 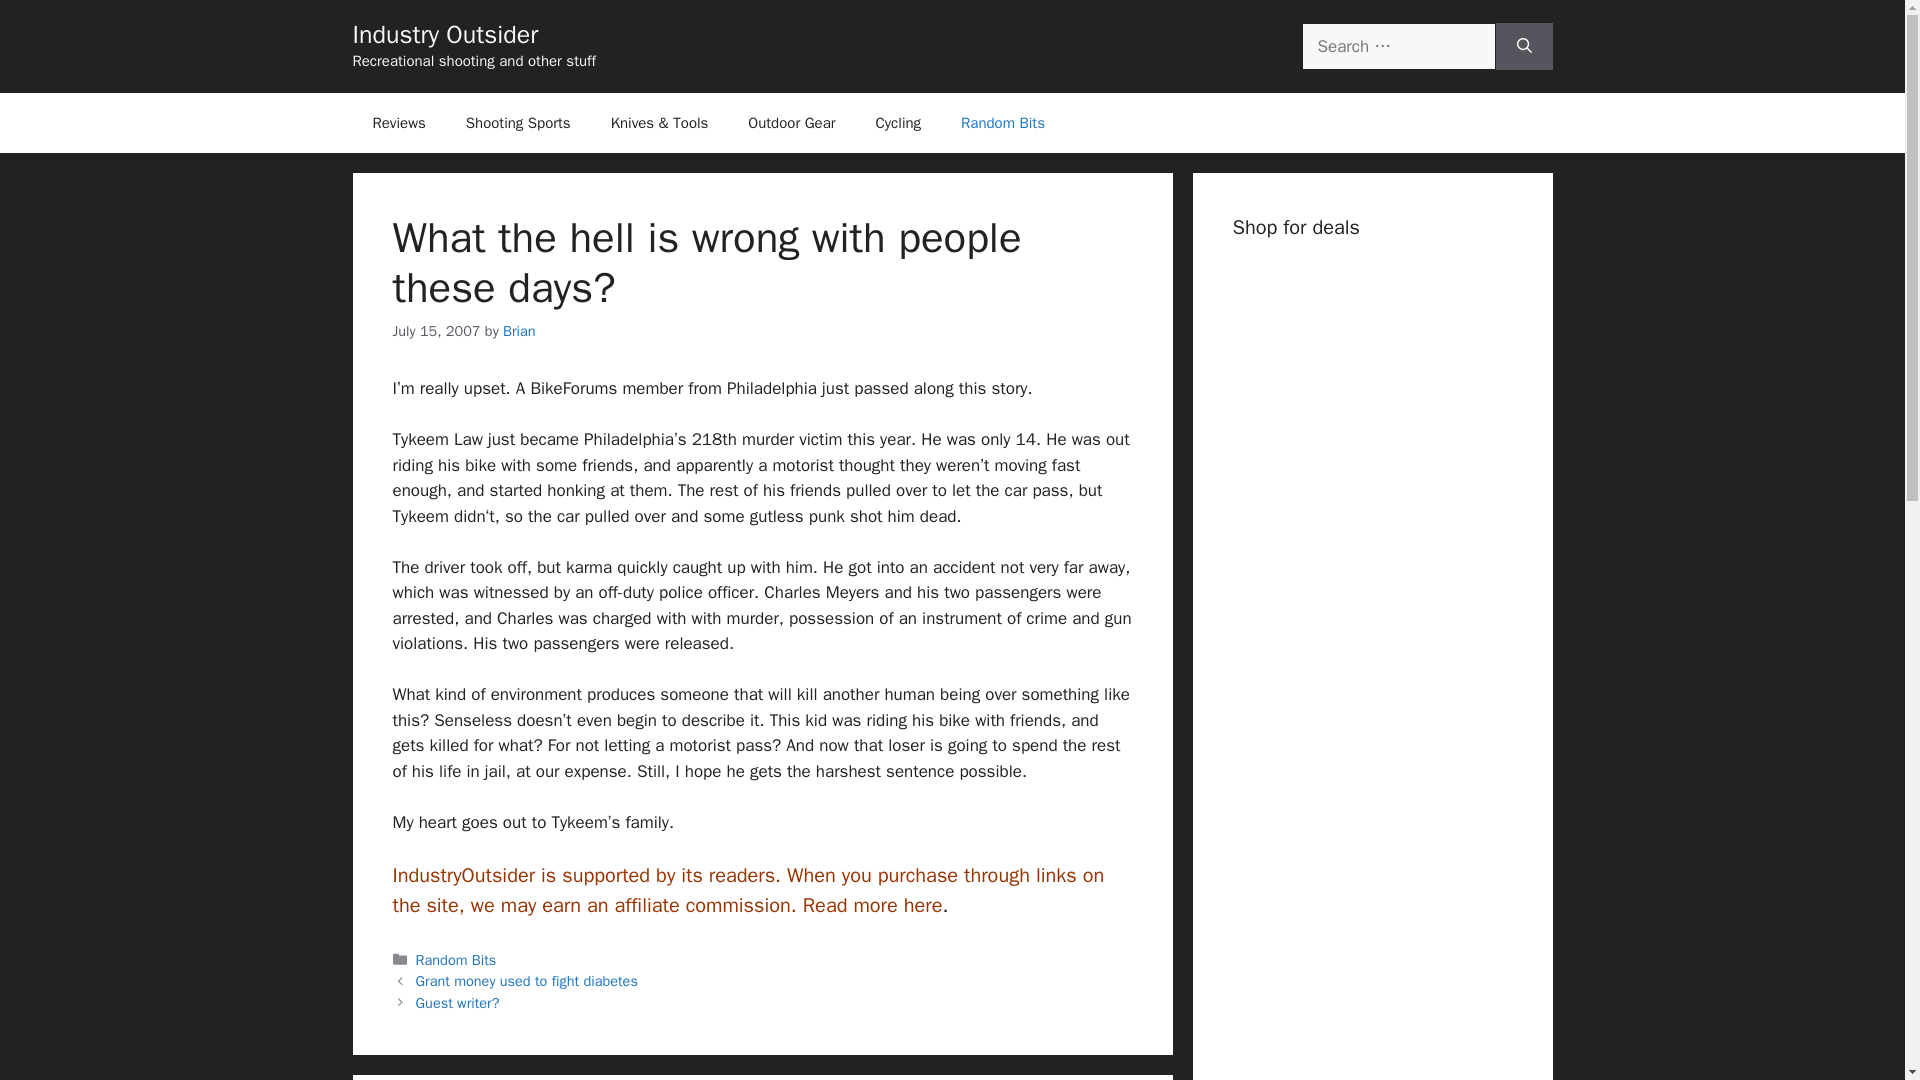 What do you see at coordinates (456, 960) in the screenshot?
I see `Random Bits` at bounding box center [456, 960].